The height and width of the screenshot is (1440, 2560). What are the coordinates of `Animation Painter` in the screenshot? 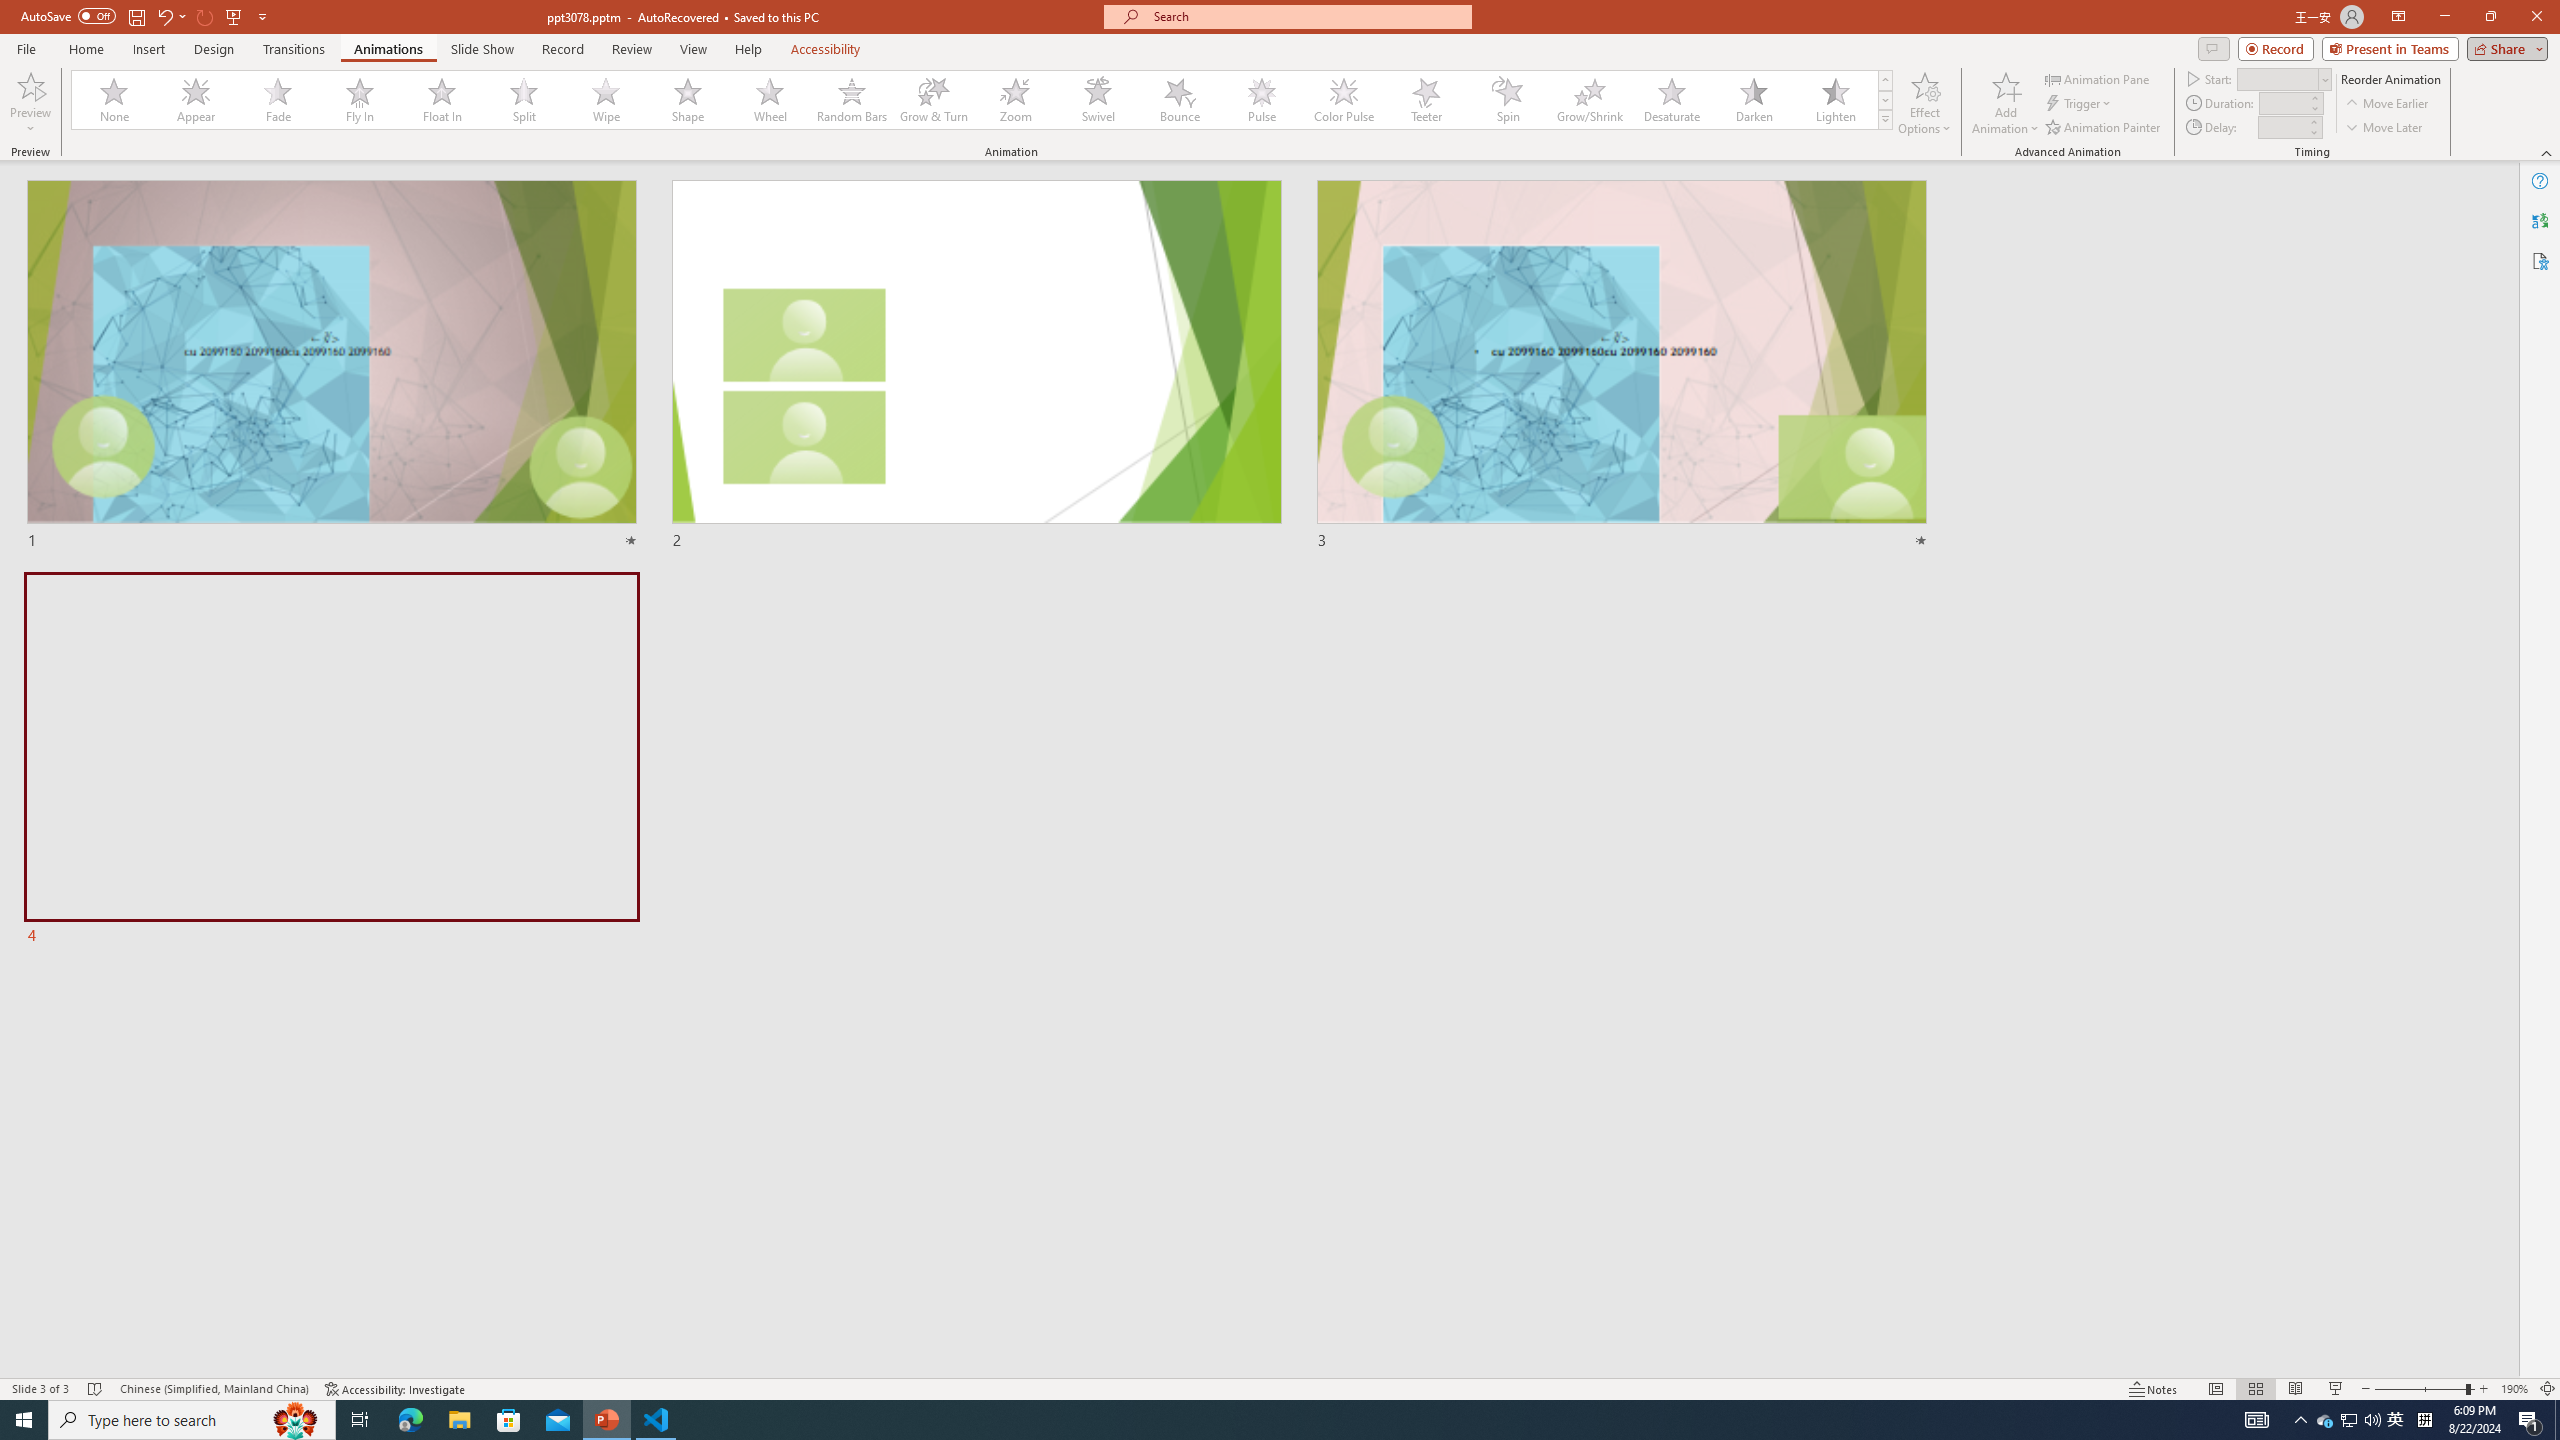 It's located at (2104, 128).